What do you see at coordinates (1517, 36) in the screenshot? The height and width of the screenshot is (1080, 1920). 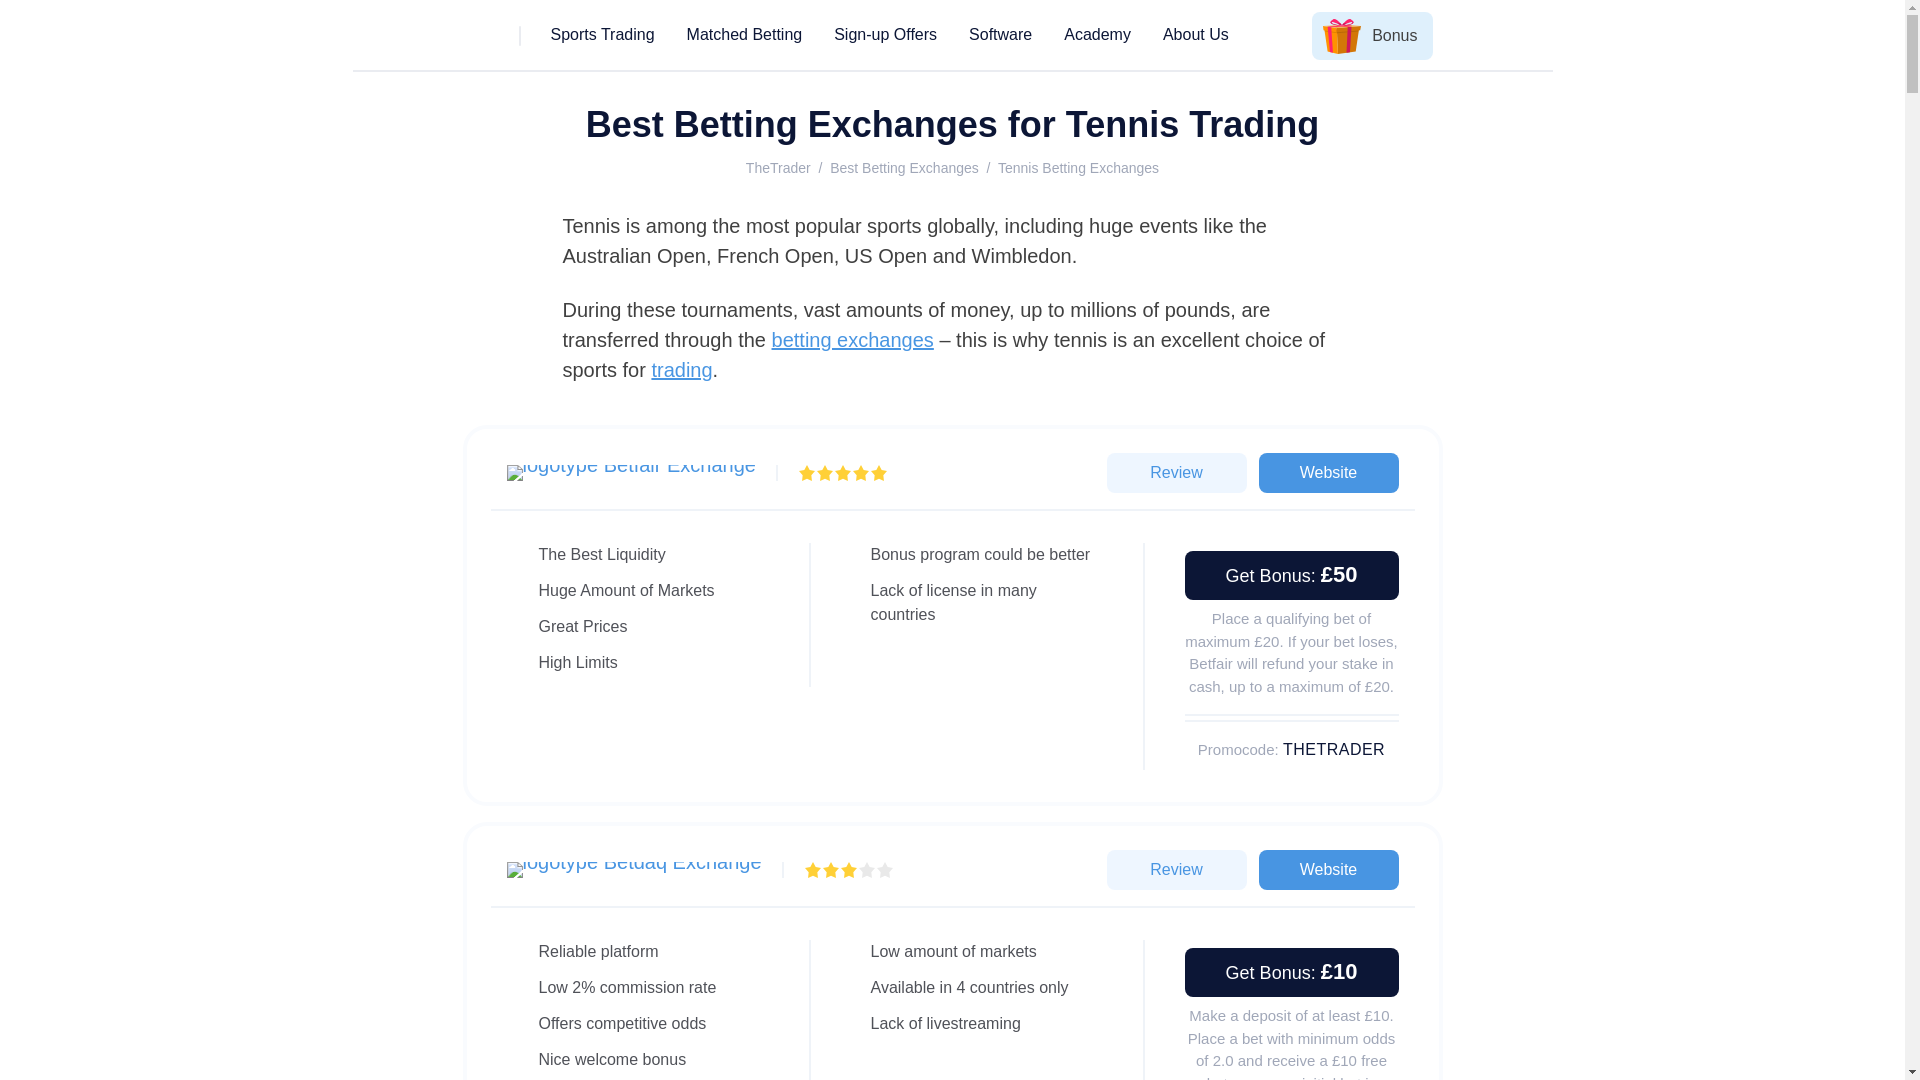 I see `Search` at bounding box center [1517, 36].